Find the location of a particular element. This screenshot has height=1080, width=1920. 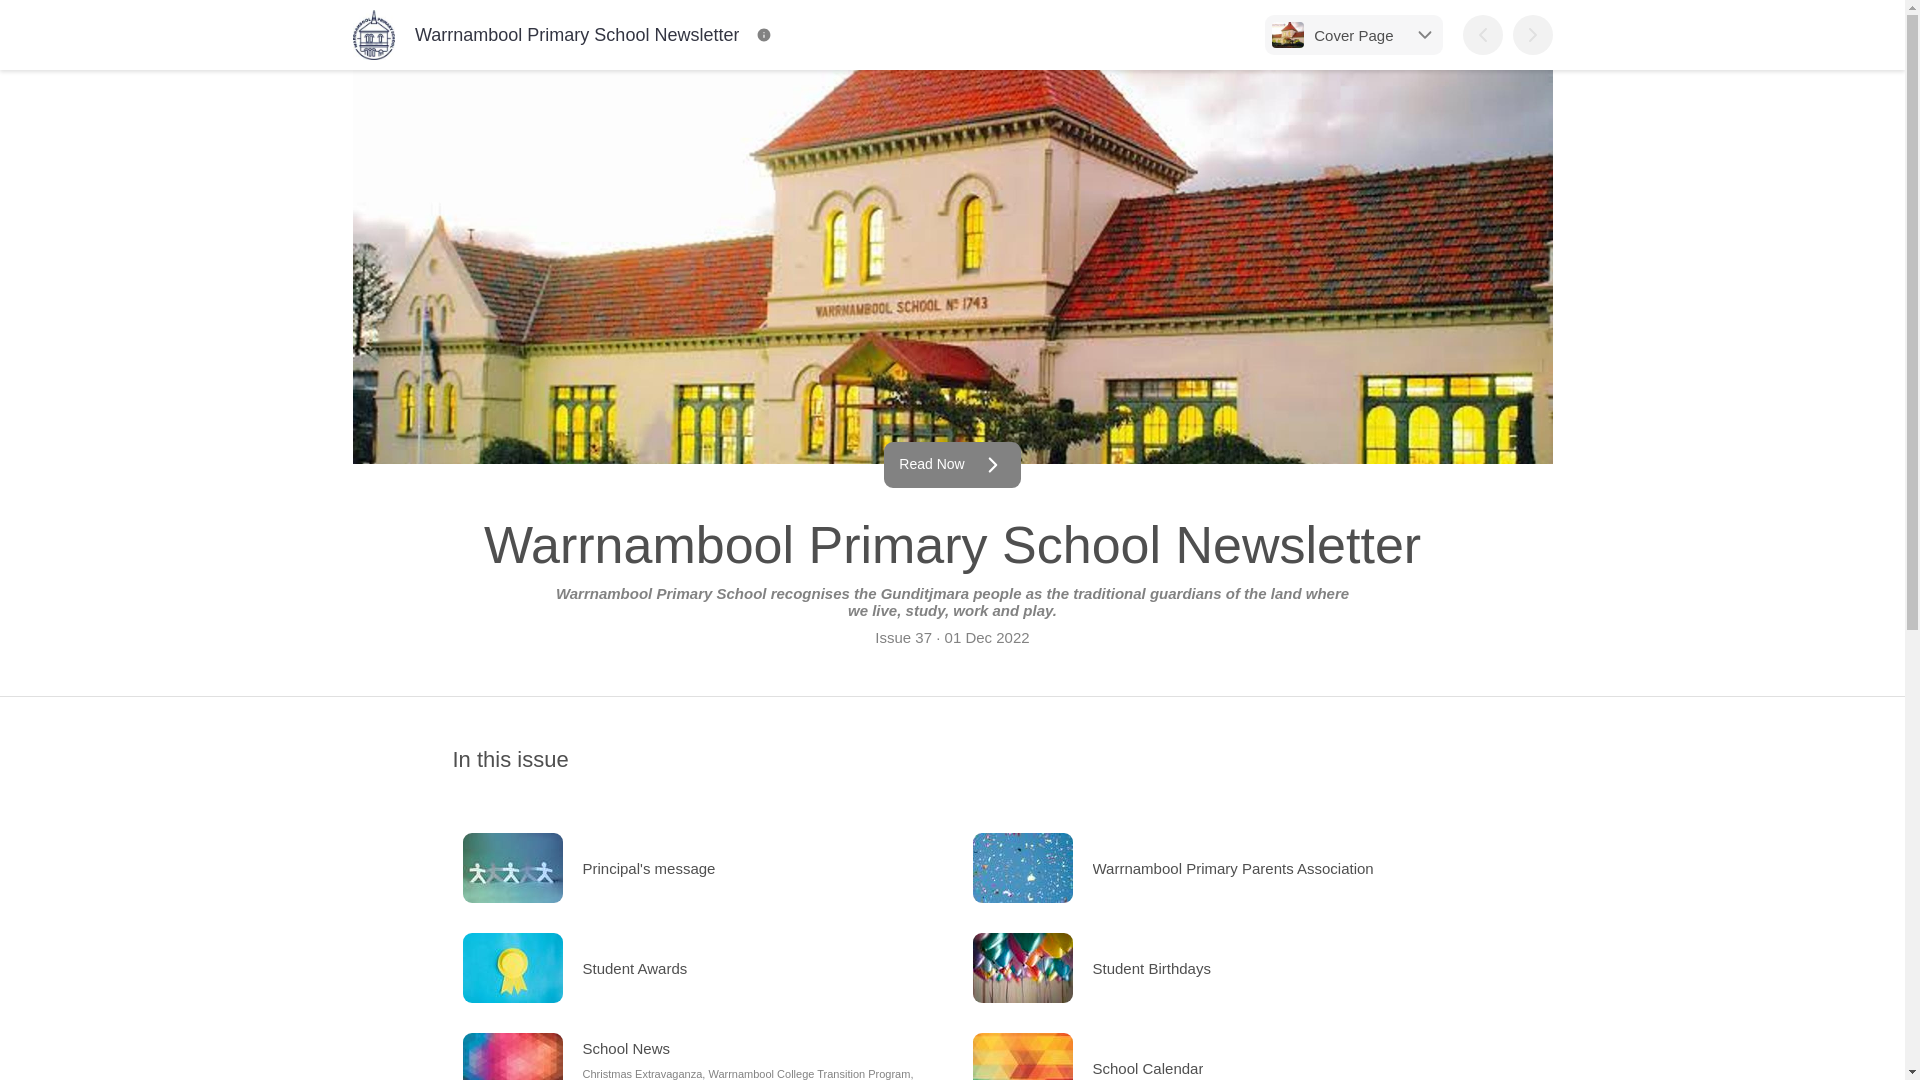

Student Awards is located at coordinates (696, 968).